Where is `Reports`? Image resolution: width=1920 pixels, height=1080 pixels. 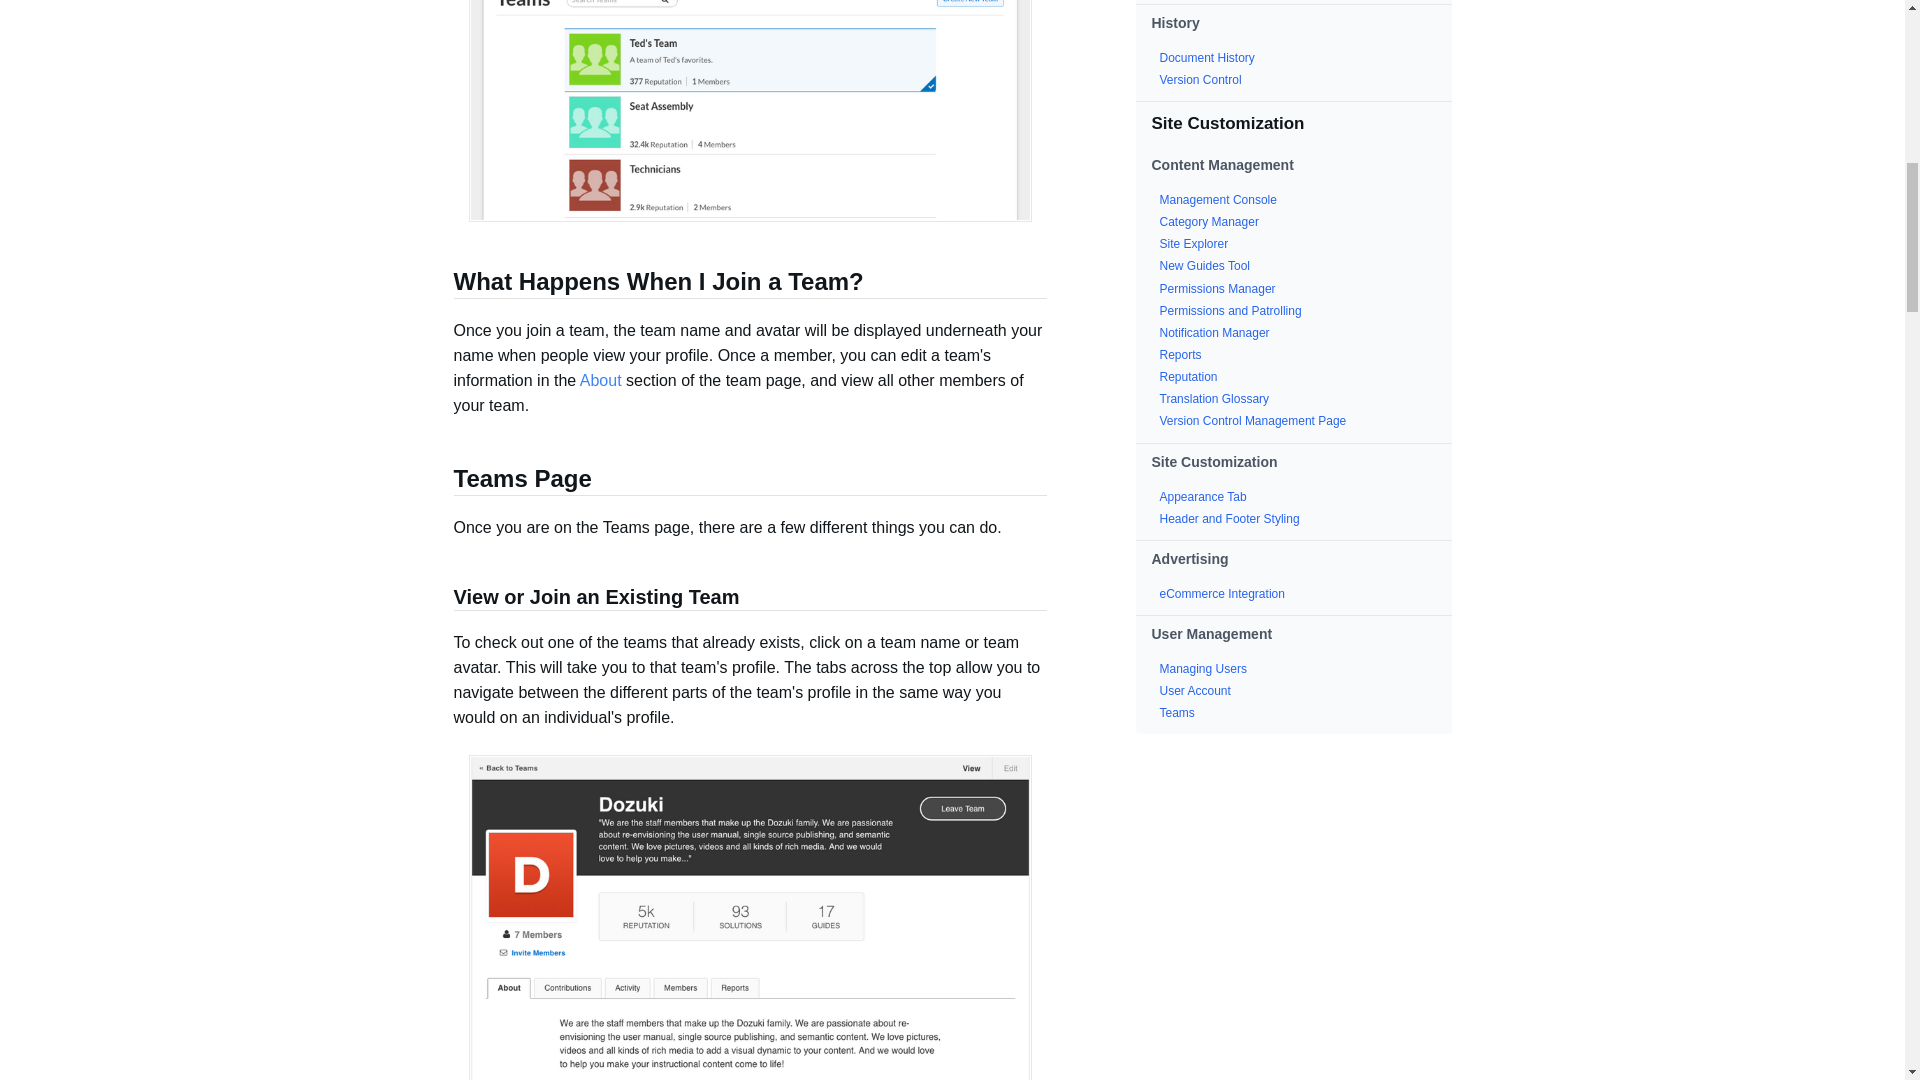 Reports is located at coordinates (1180, 354).